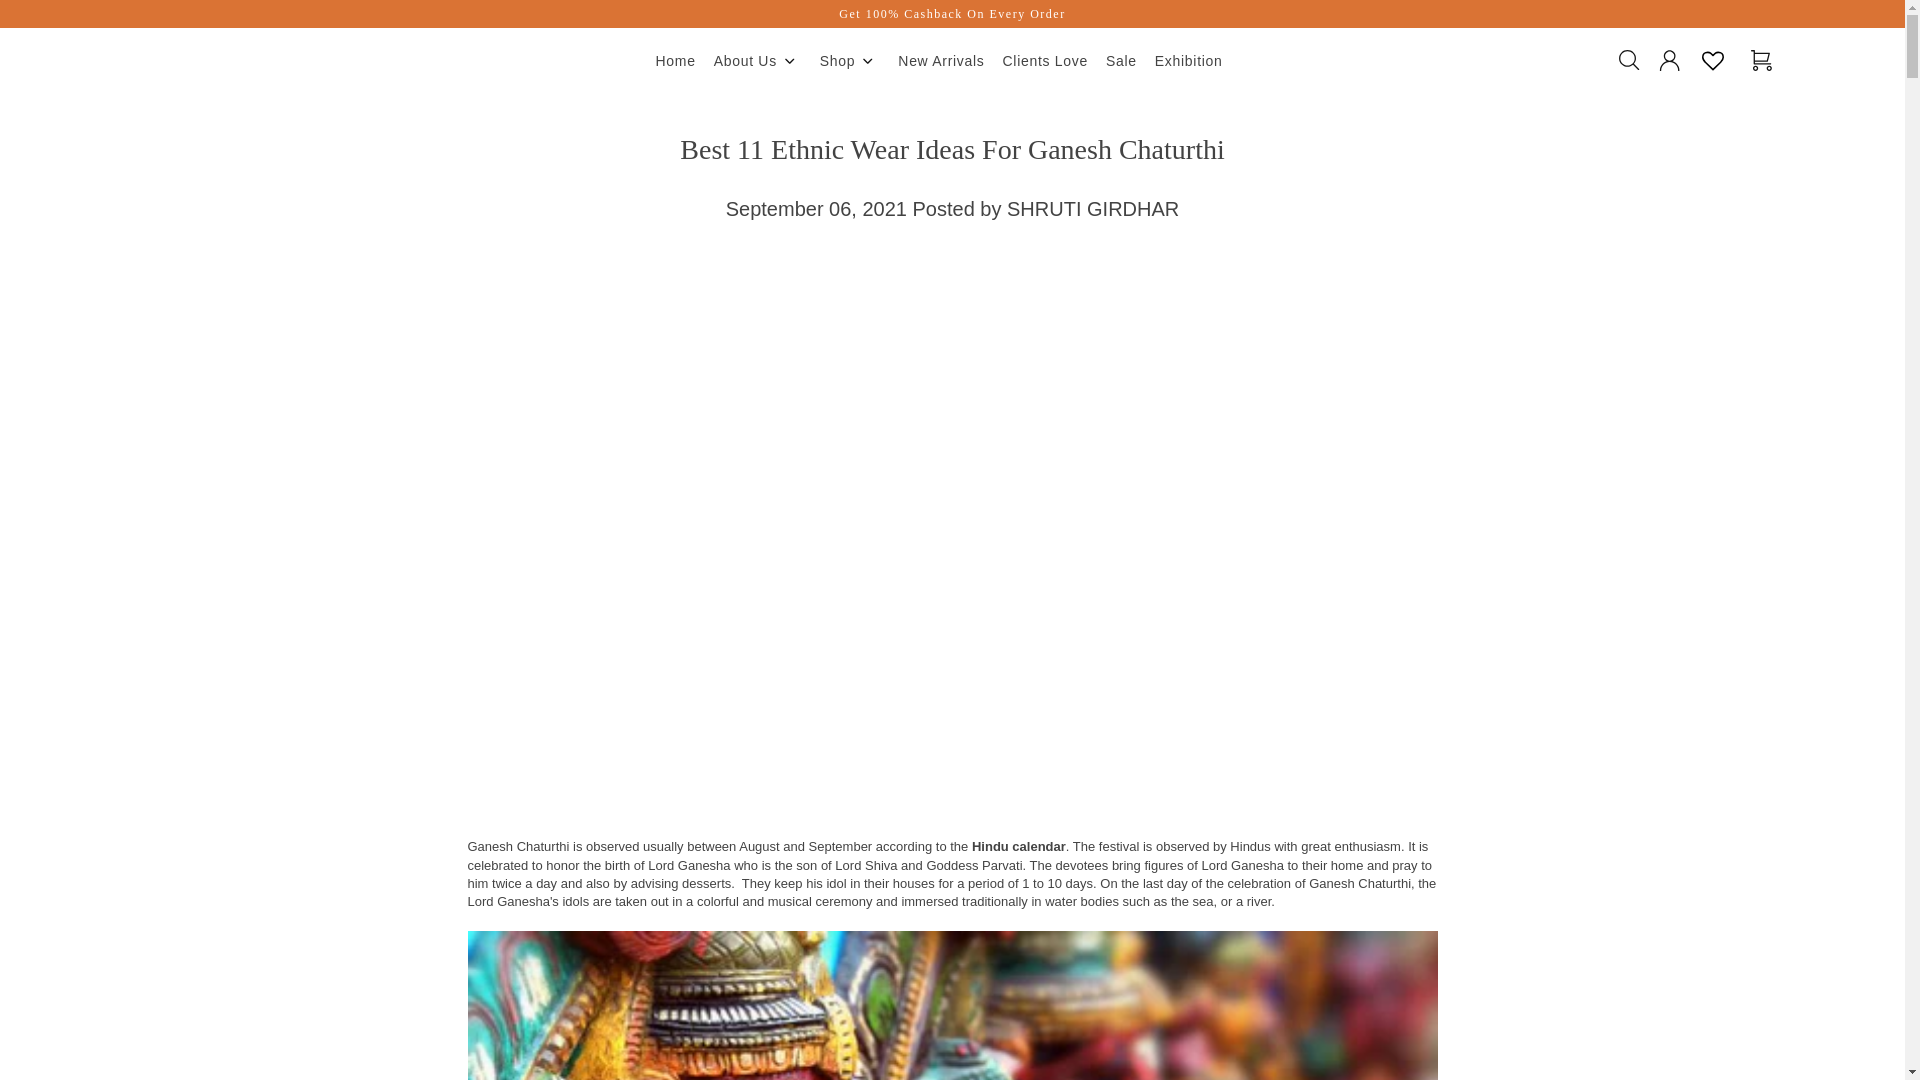  I want to click on About Us, so click(757, 62).